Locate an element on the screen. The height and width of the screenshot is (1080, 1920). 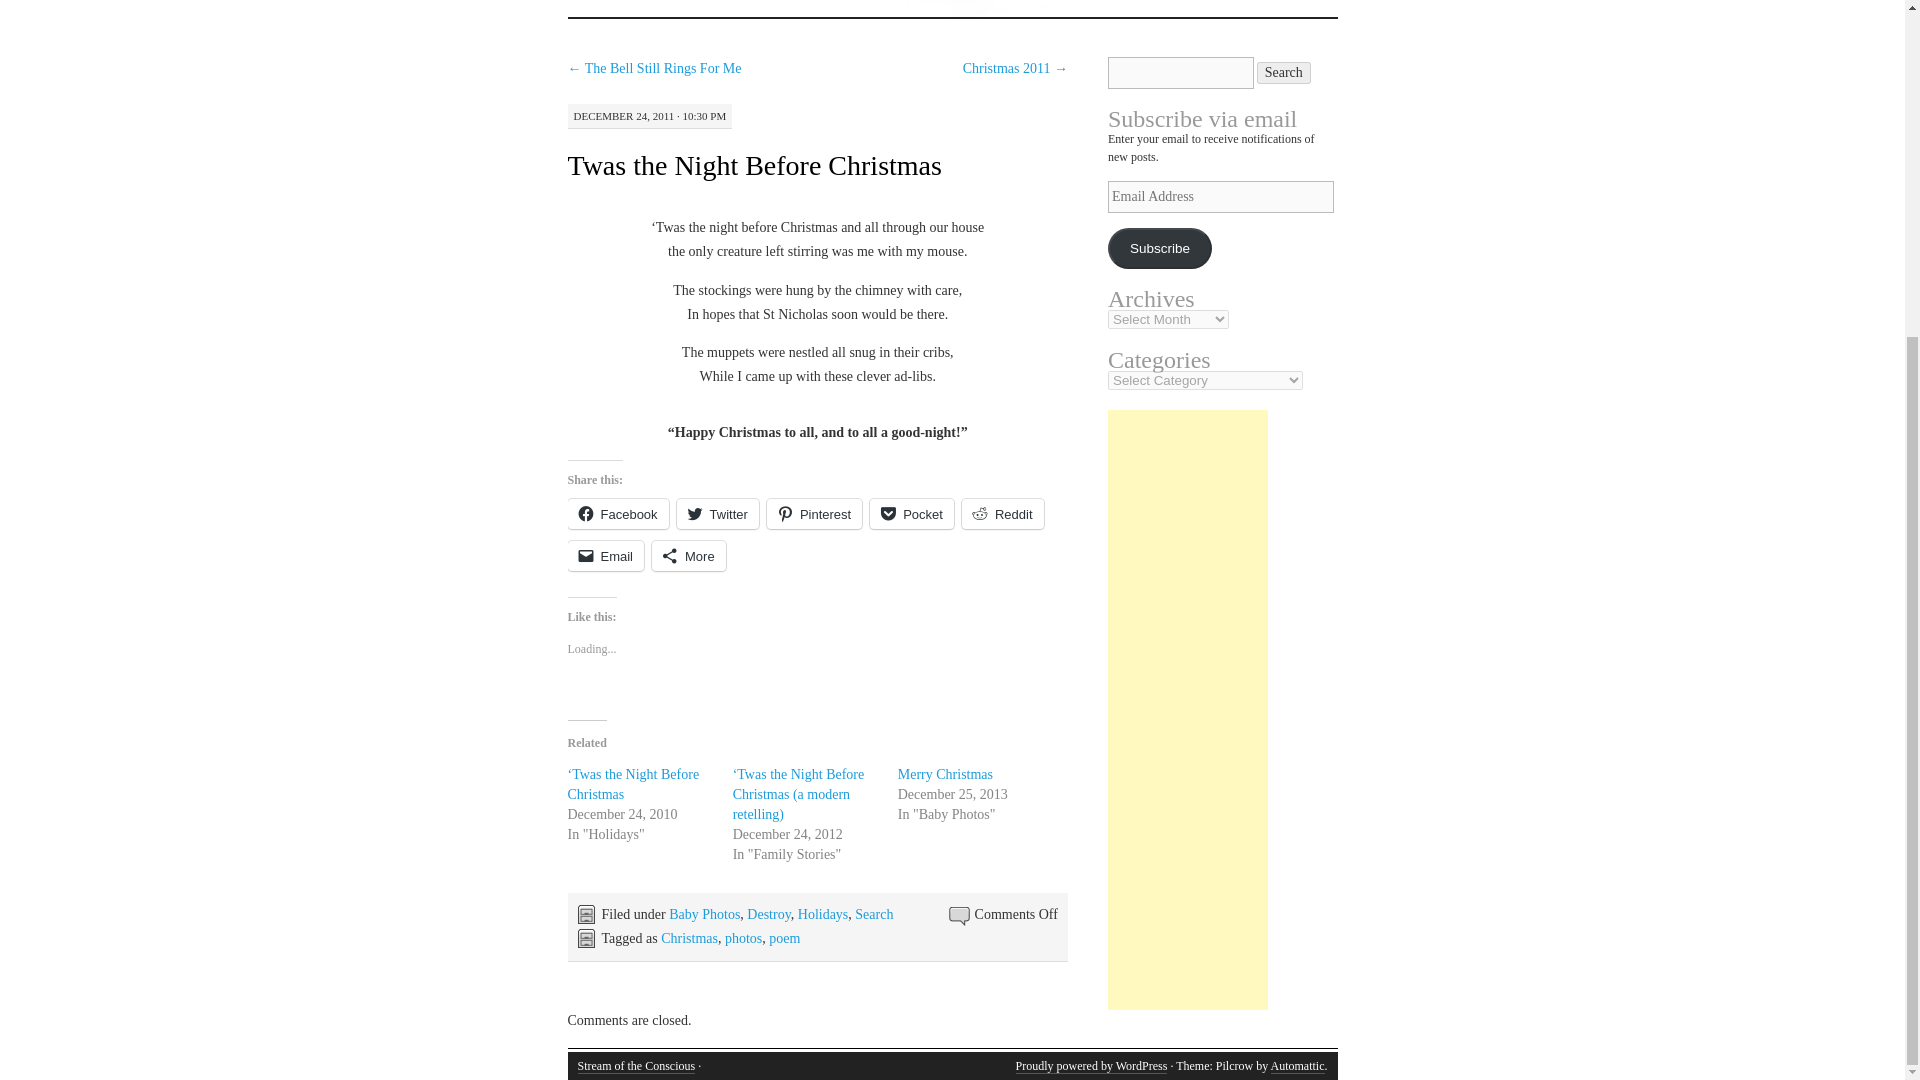
Click to share on Twitter is located at coordinates (718, 514).